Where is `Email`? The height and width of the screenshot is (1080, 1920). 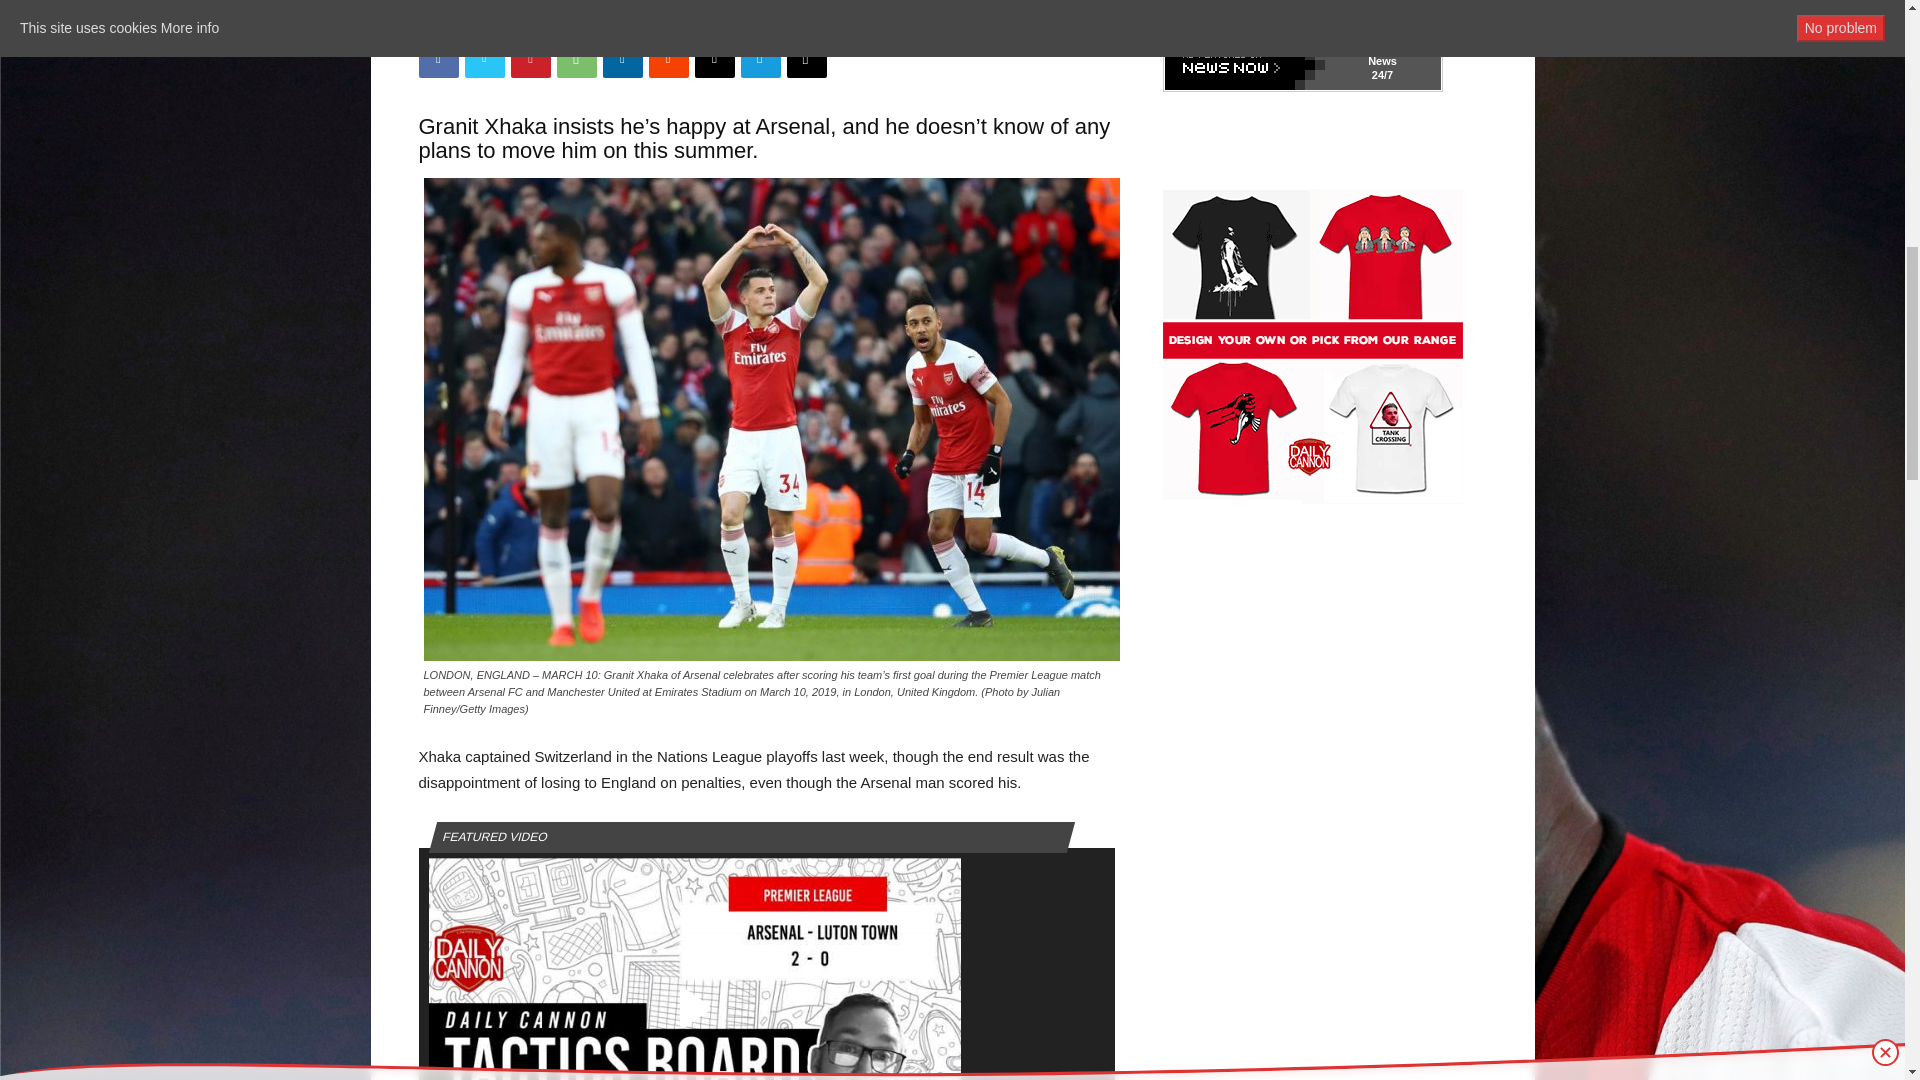 Email is located at coordinates (713, 57).